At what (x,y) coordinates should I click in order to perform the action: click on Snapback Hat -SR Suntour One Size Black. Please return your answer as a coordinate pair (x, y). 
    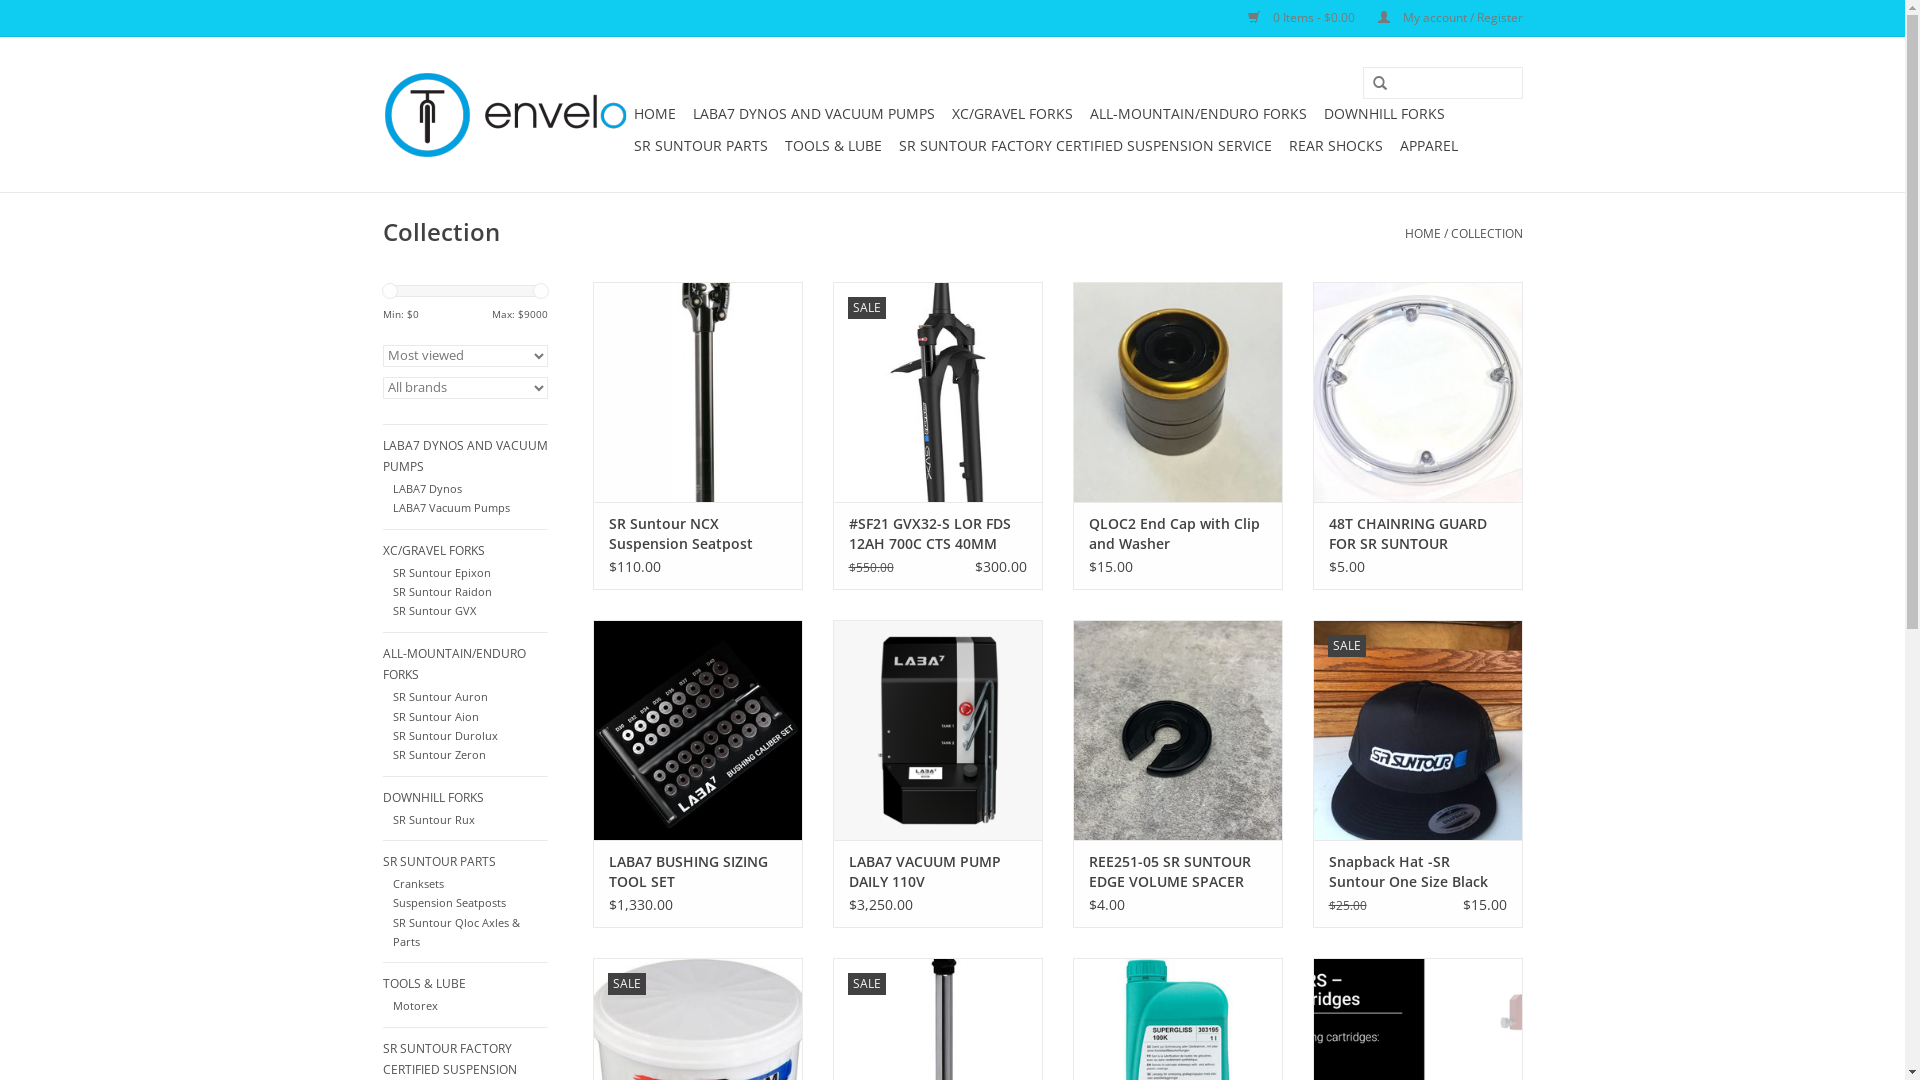
    Looking at the image, I should click on (1417, 872).